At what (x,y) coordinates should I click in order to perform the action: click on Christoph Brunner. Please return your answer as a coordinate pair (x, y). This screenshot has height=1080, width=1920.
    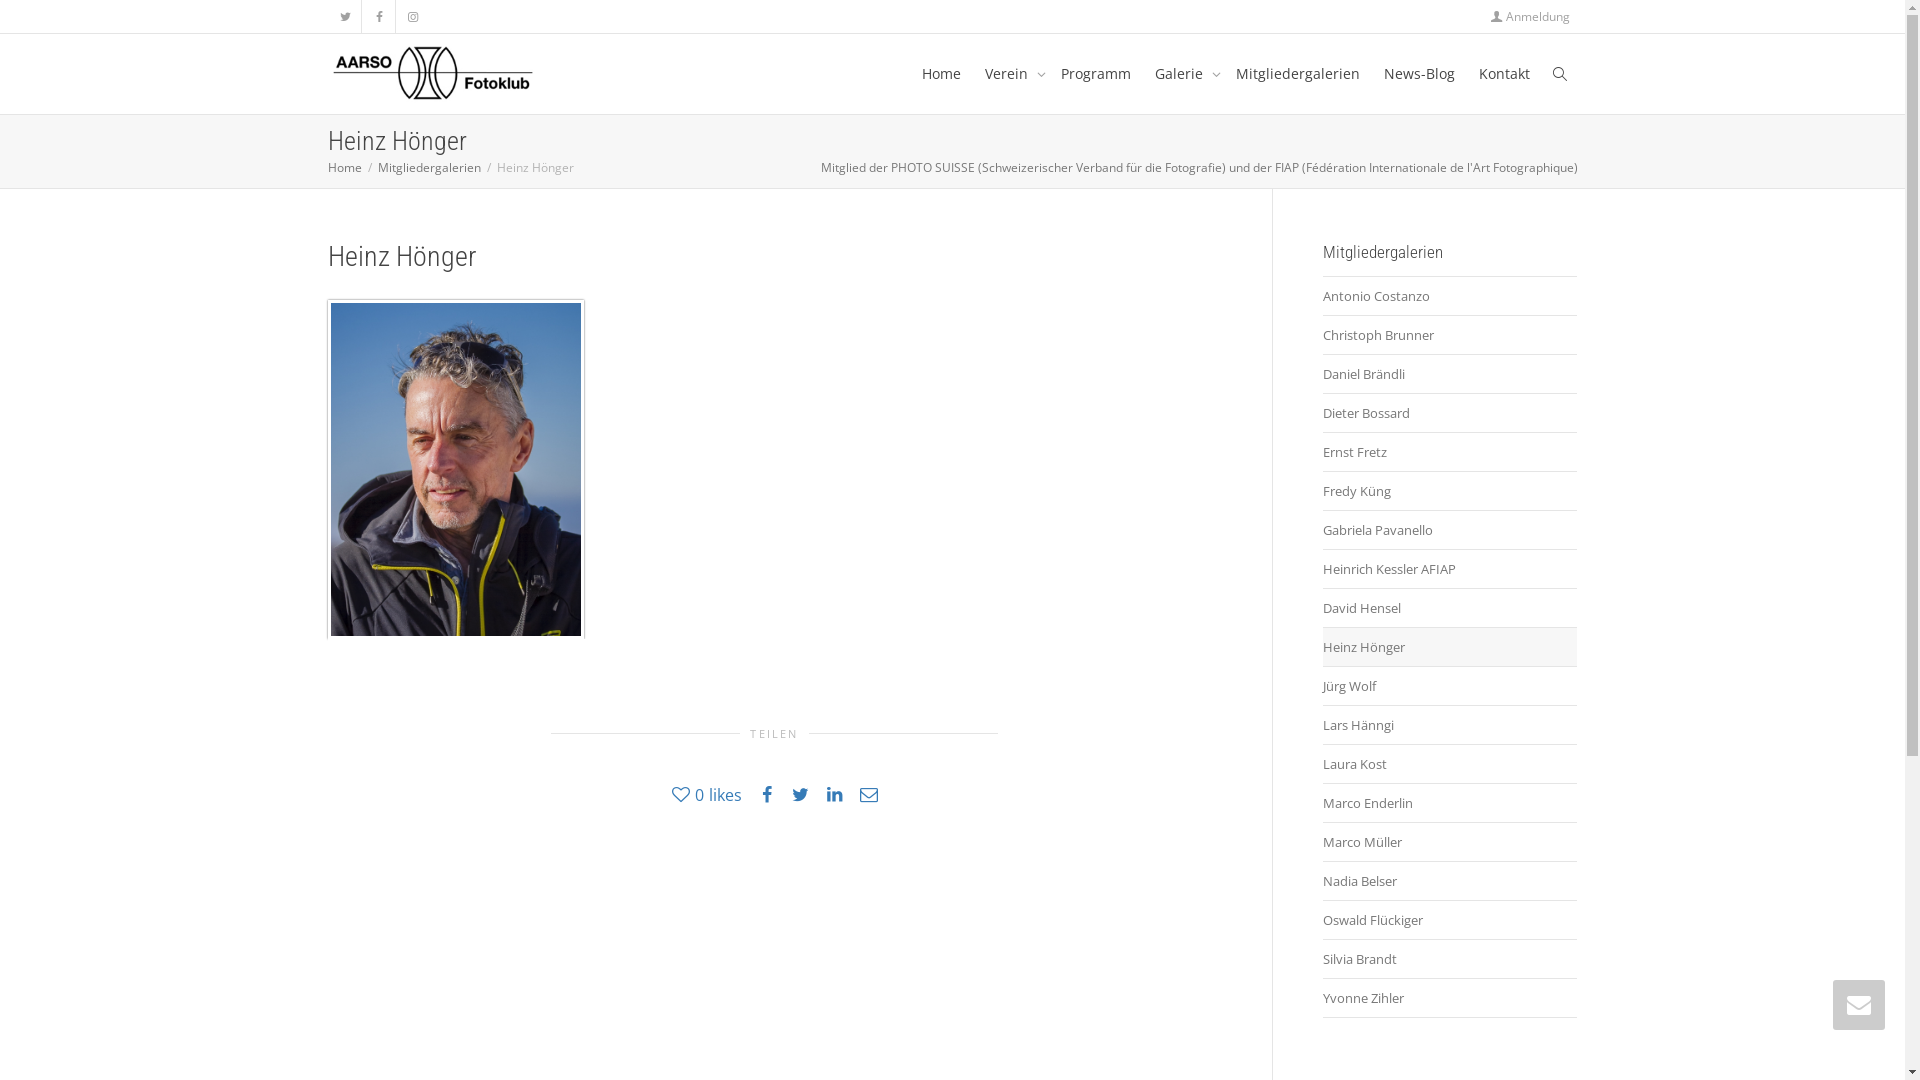
    Looking at the image, I should click on (1449, 336).